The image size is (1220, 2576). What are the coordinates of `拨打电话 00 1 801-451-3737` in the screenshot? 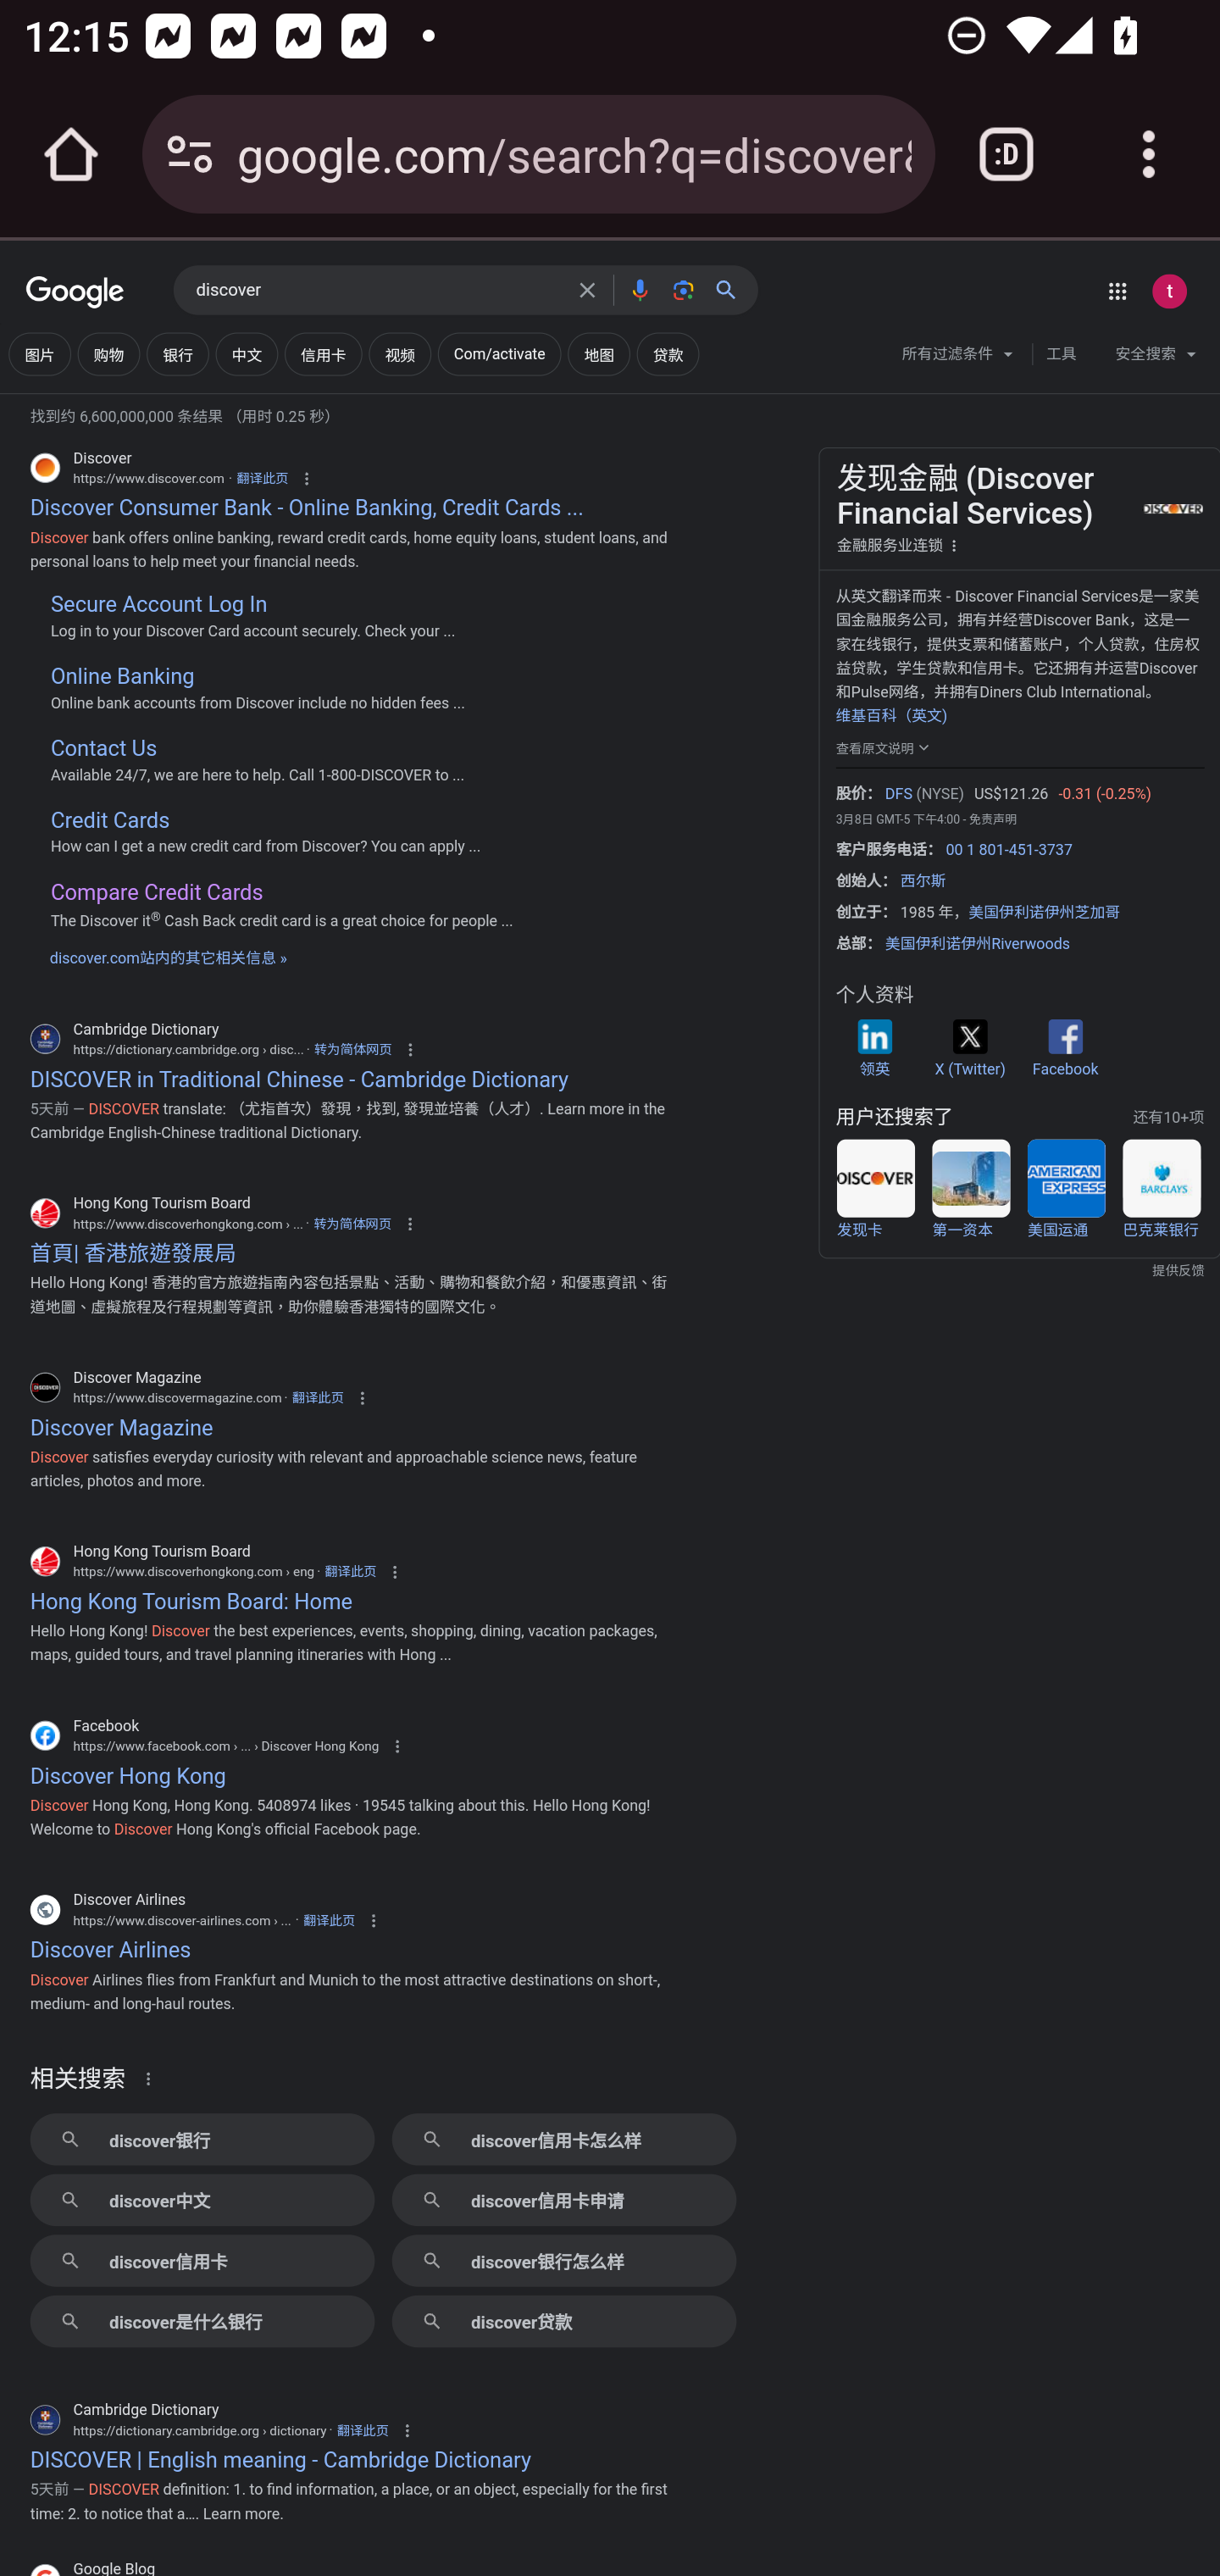 It's located at (1008, 849).